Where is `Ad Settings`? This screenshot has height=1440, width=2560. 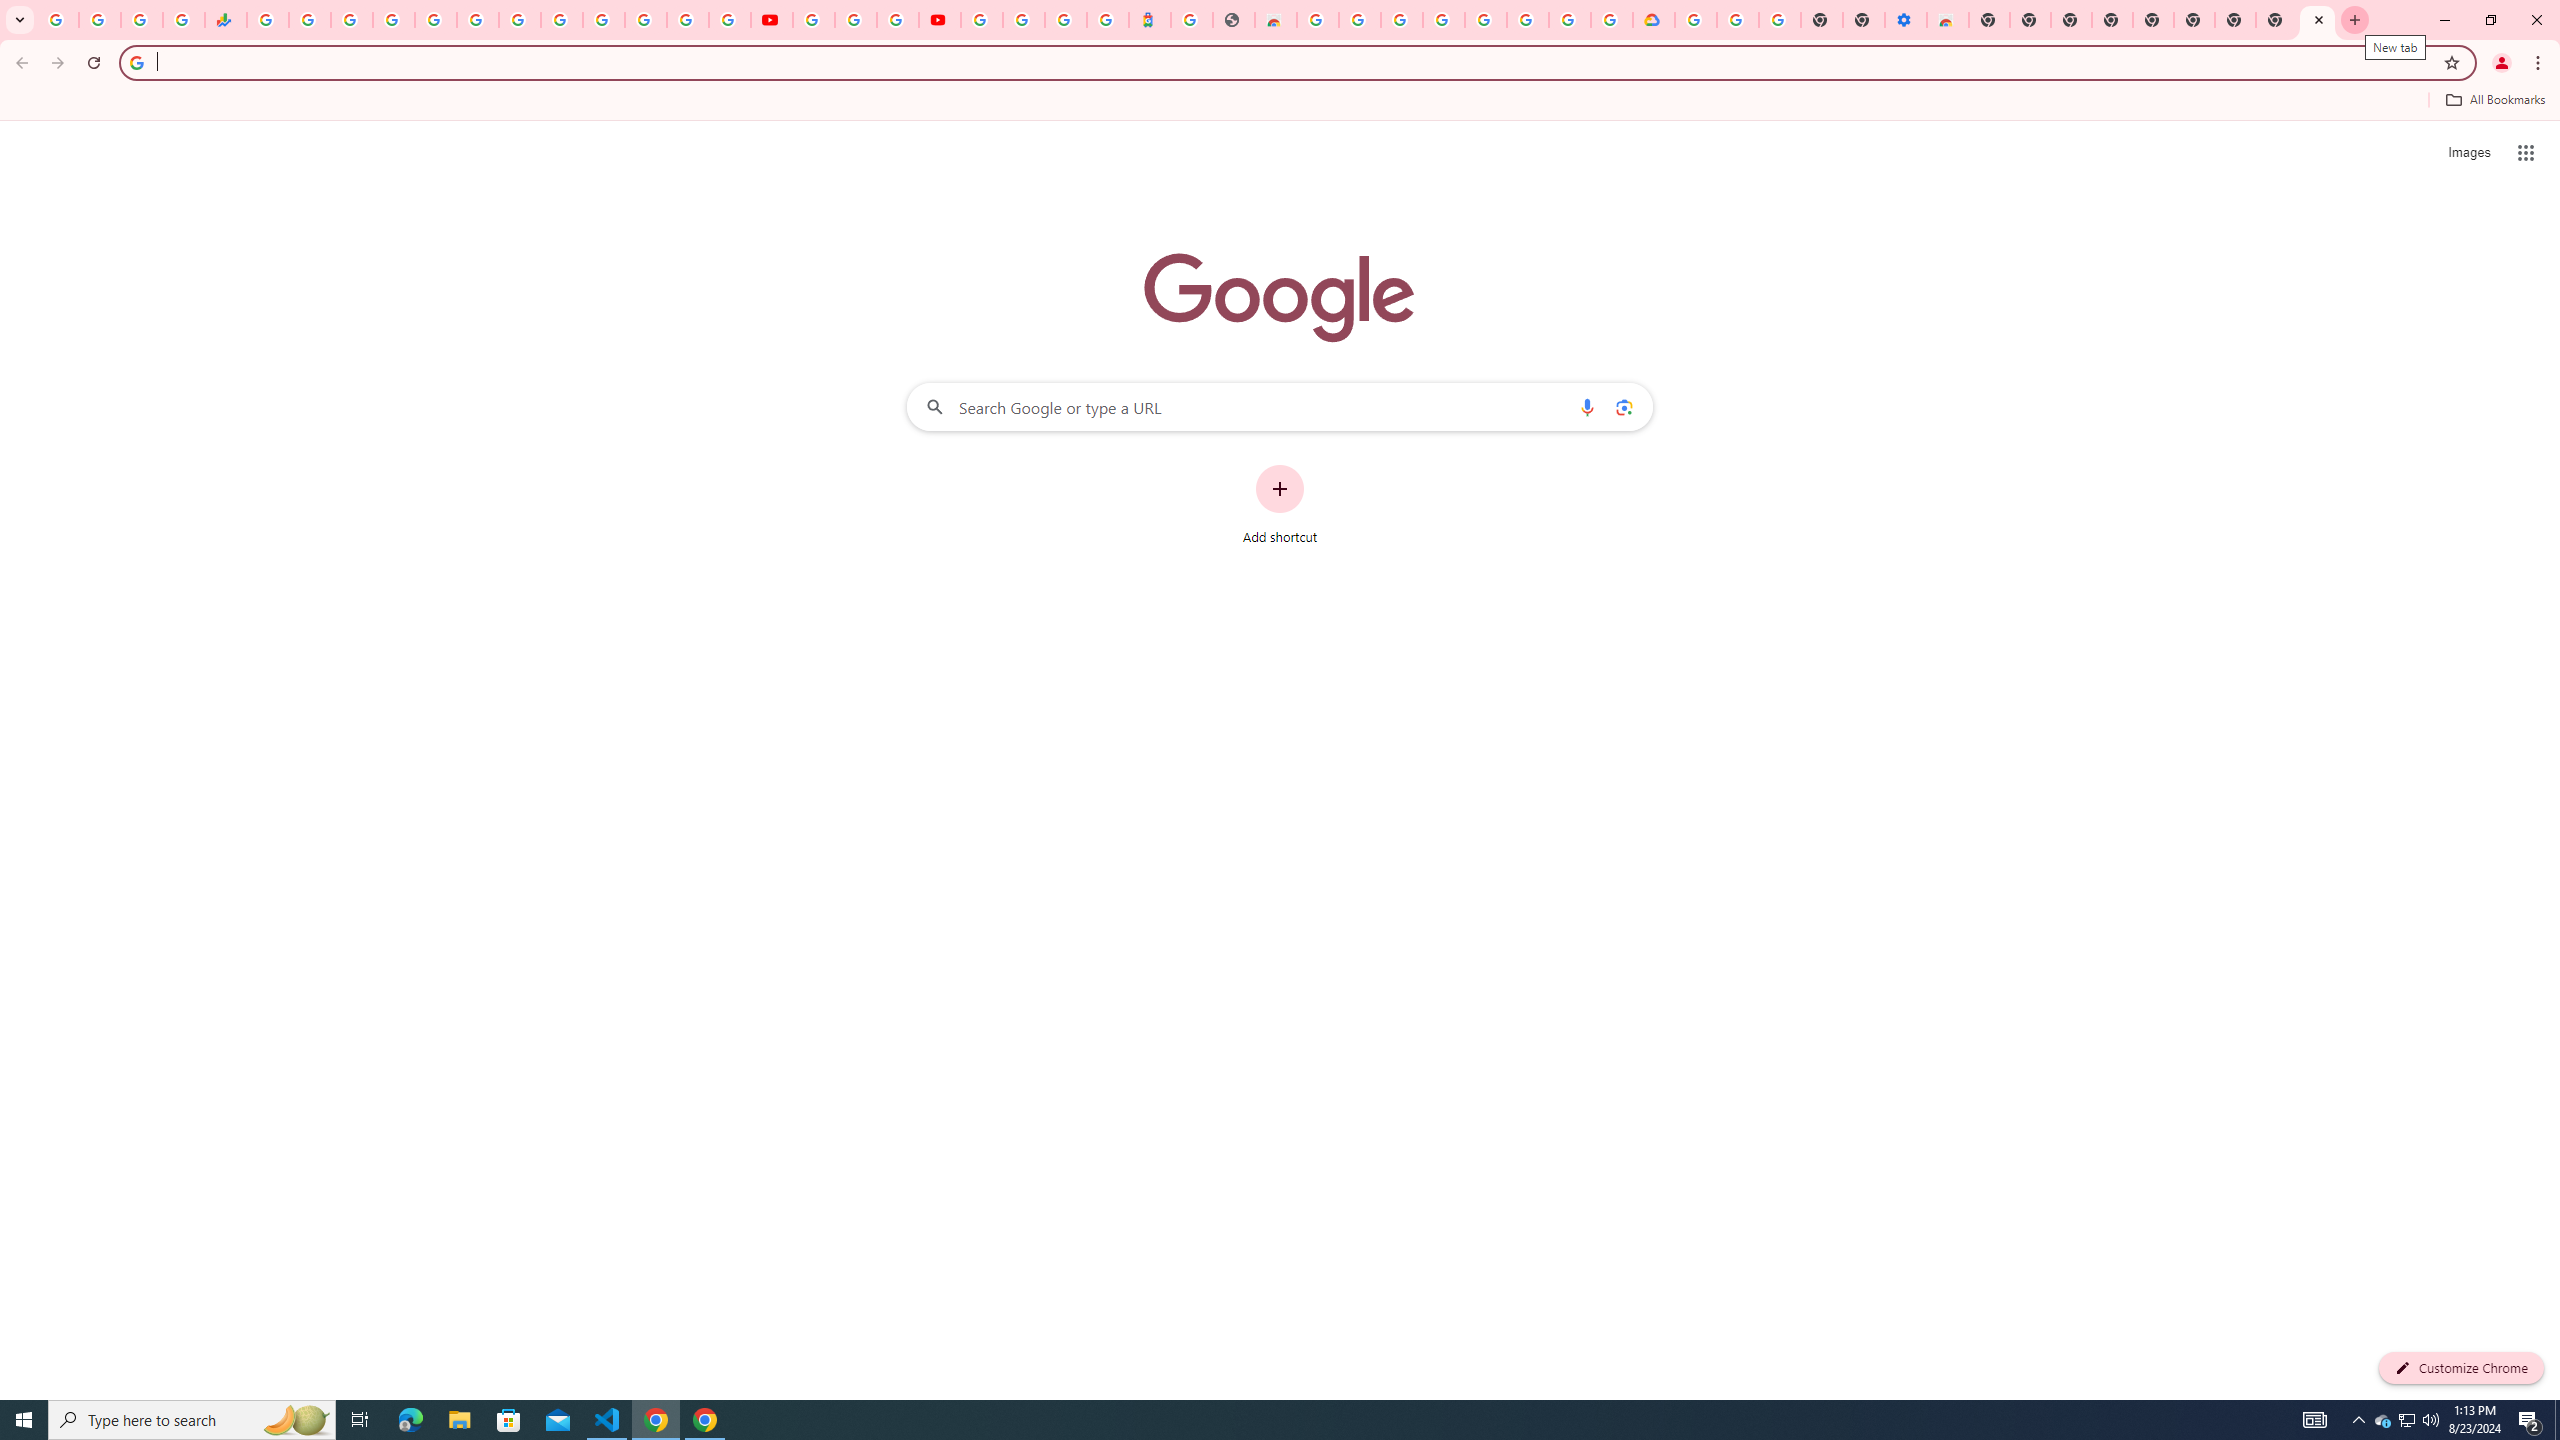 Ad Settings is located at coordinates (1402, 20).